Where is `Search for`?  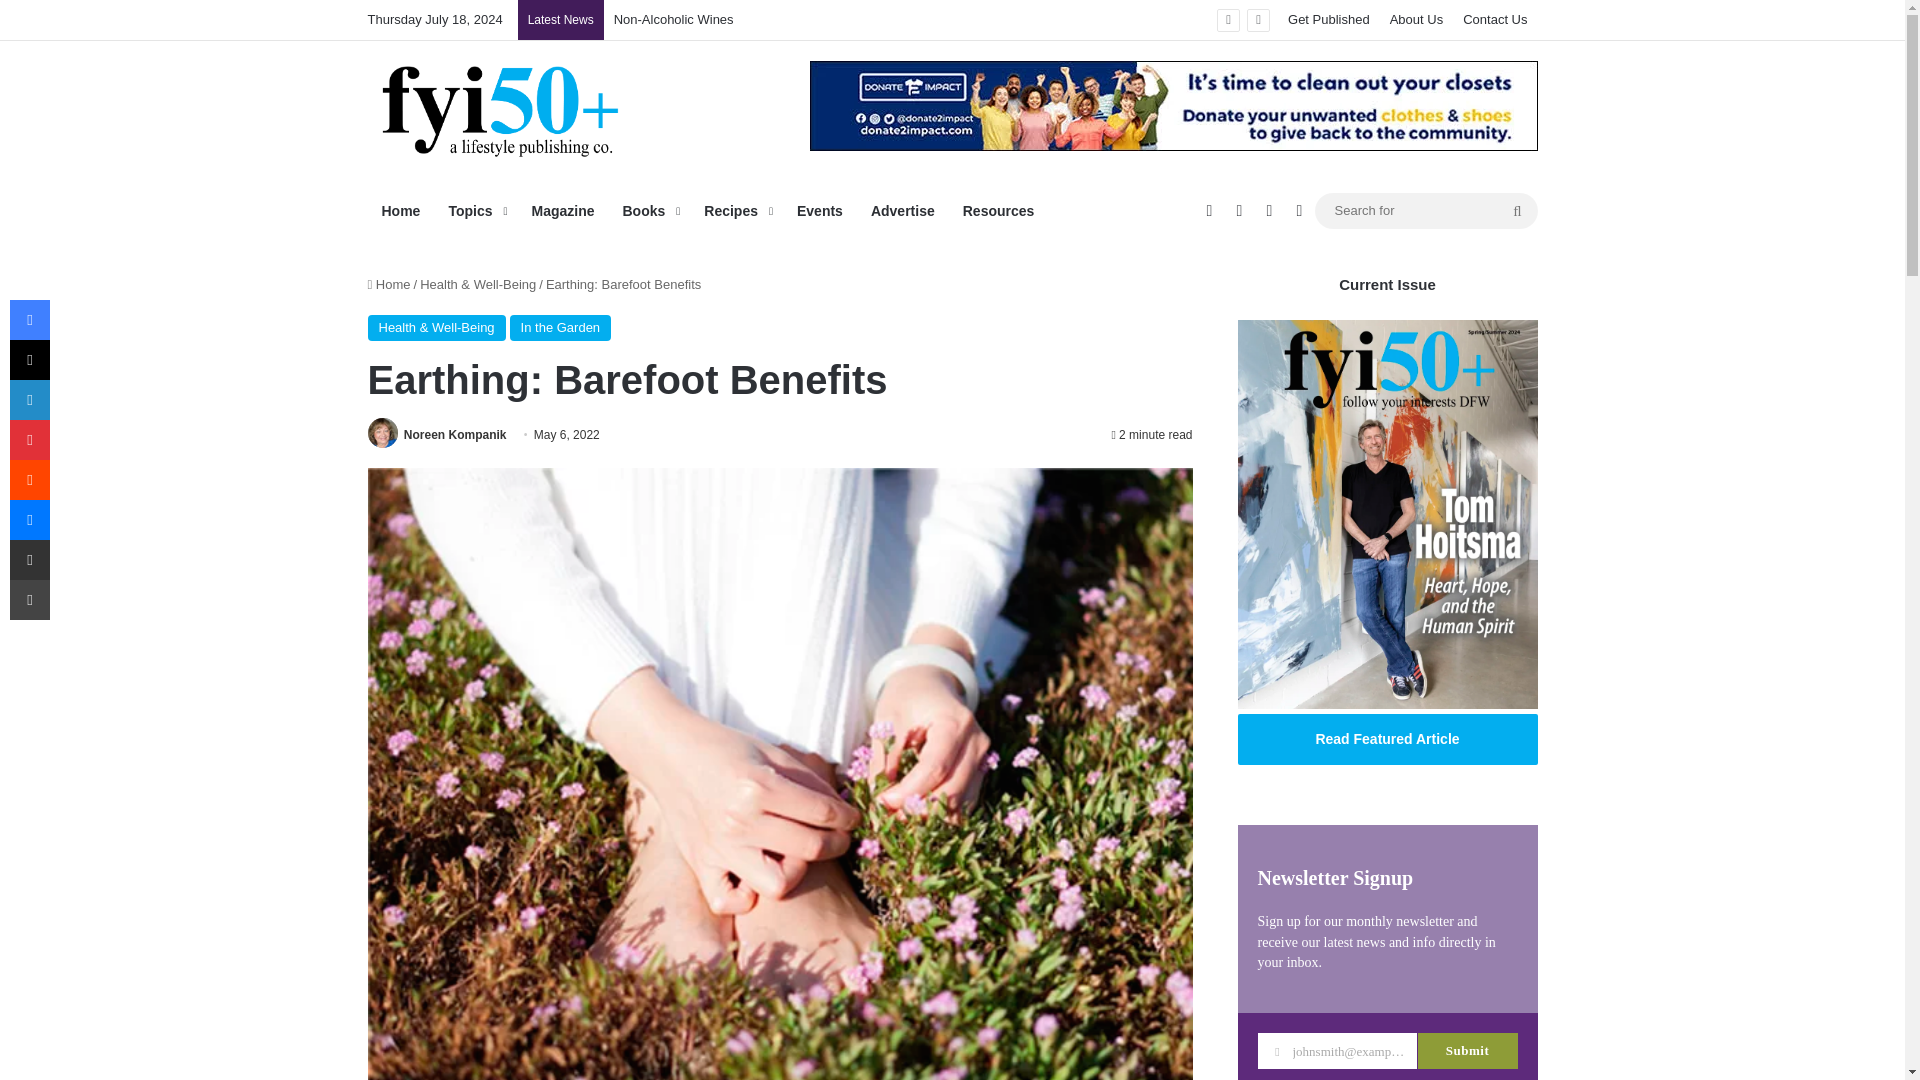
Search for is located at coordinates (1517, 210).